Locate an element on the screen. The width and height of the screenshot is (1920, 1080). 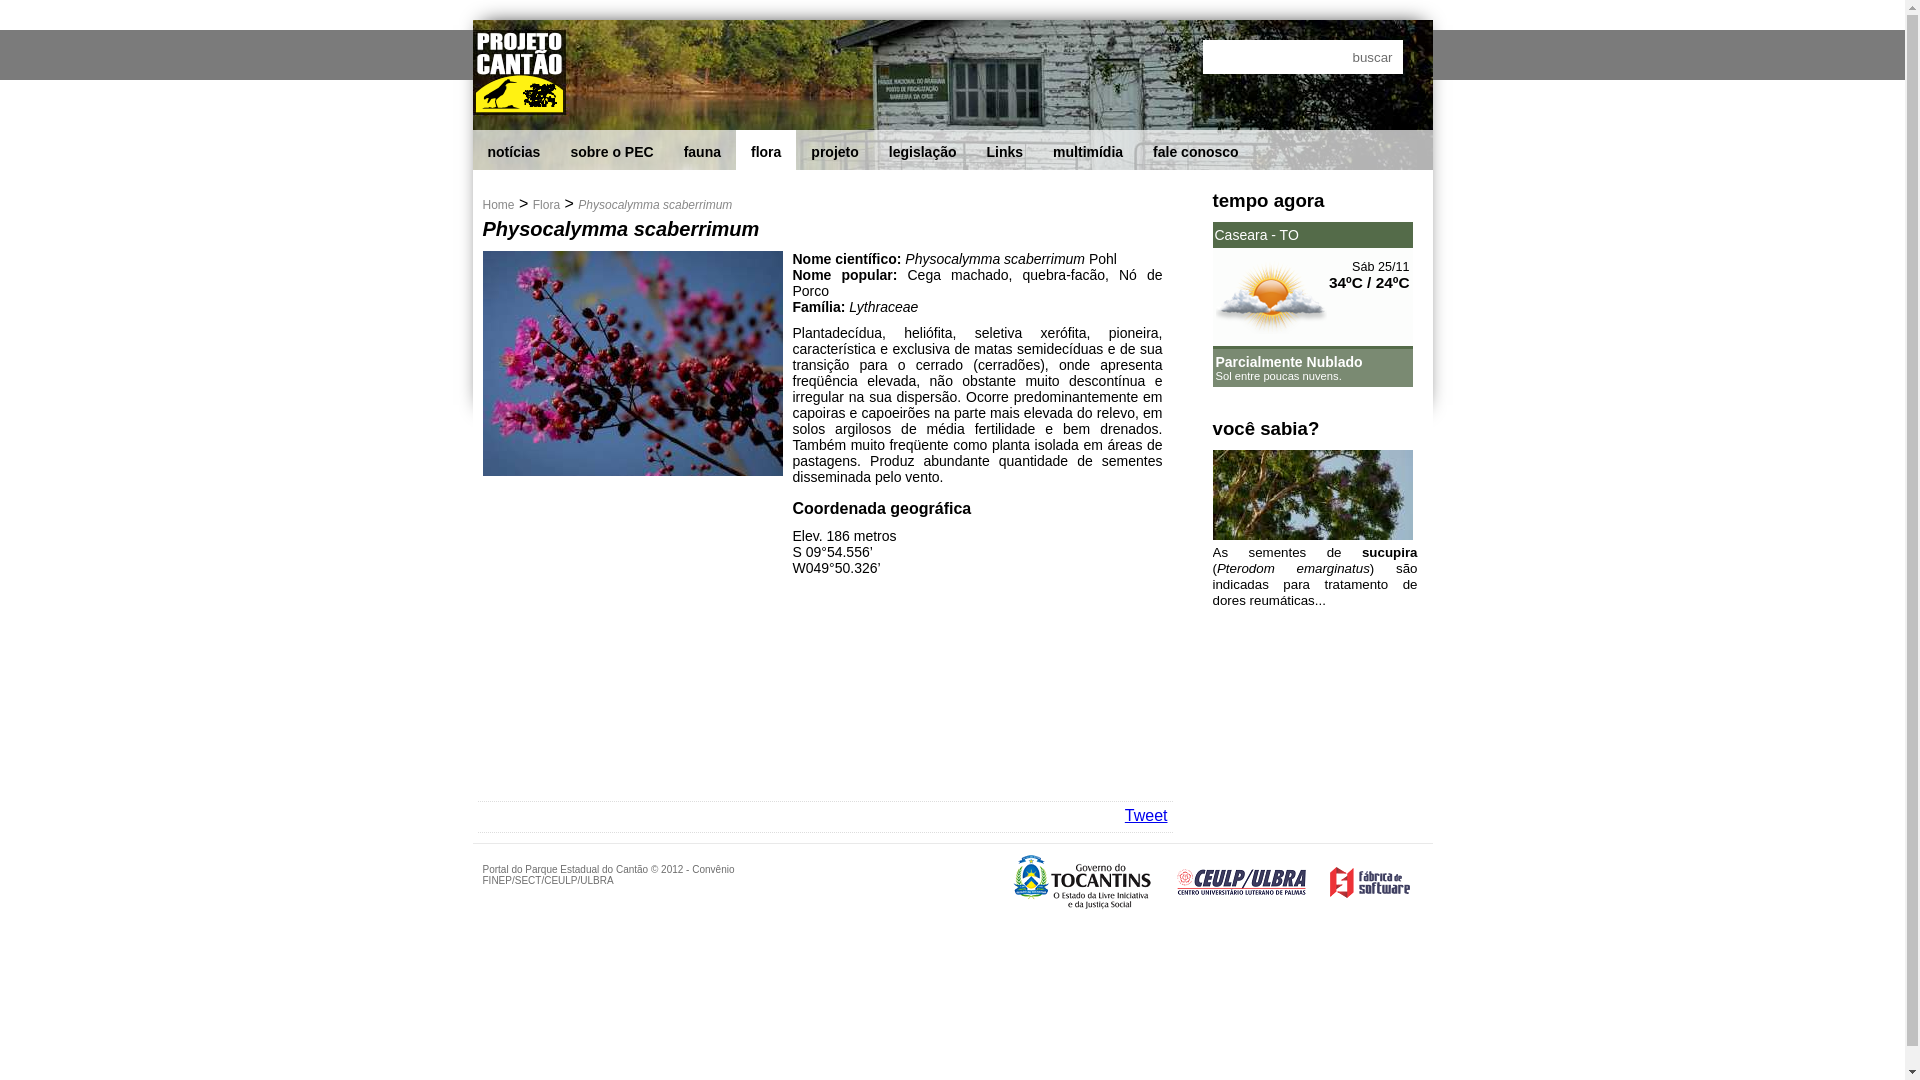
Physocalymma scaberrimum is located at coordinates (655, 204).